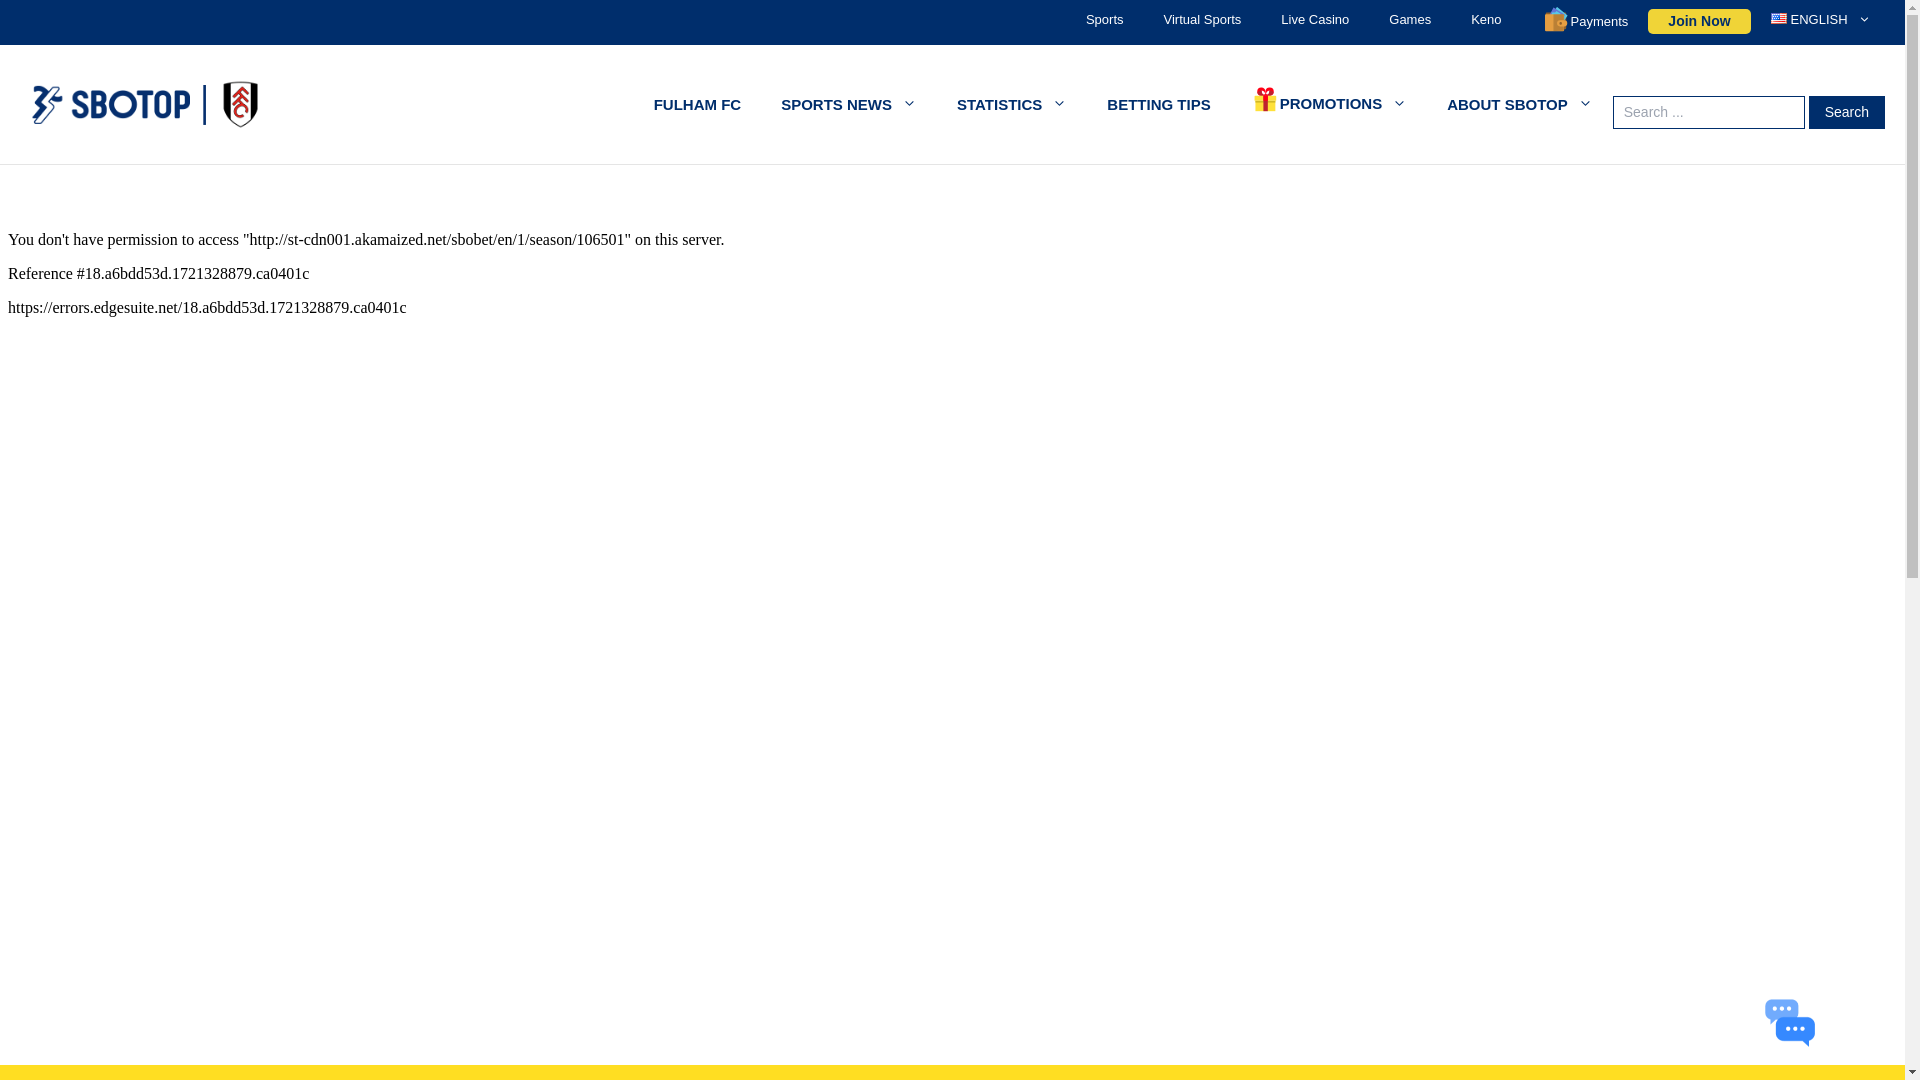 The image size is (1920, 1080). Describe the element at coordinates (1698, 20) in the screenshot. I see `Join Now` at that location.